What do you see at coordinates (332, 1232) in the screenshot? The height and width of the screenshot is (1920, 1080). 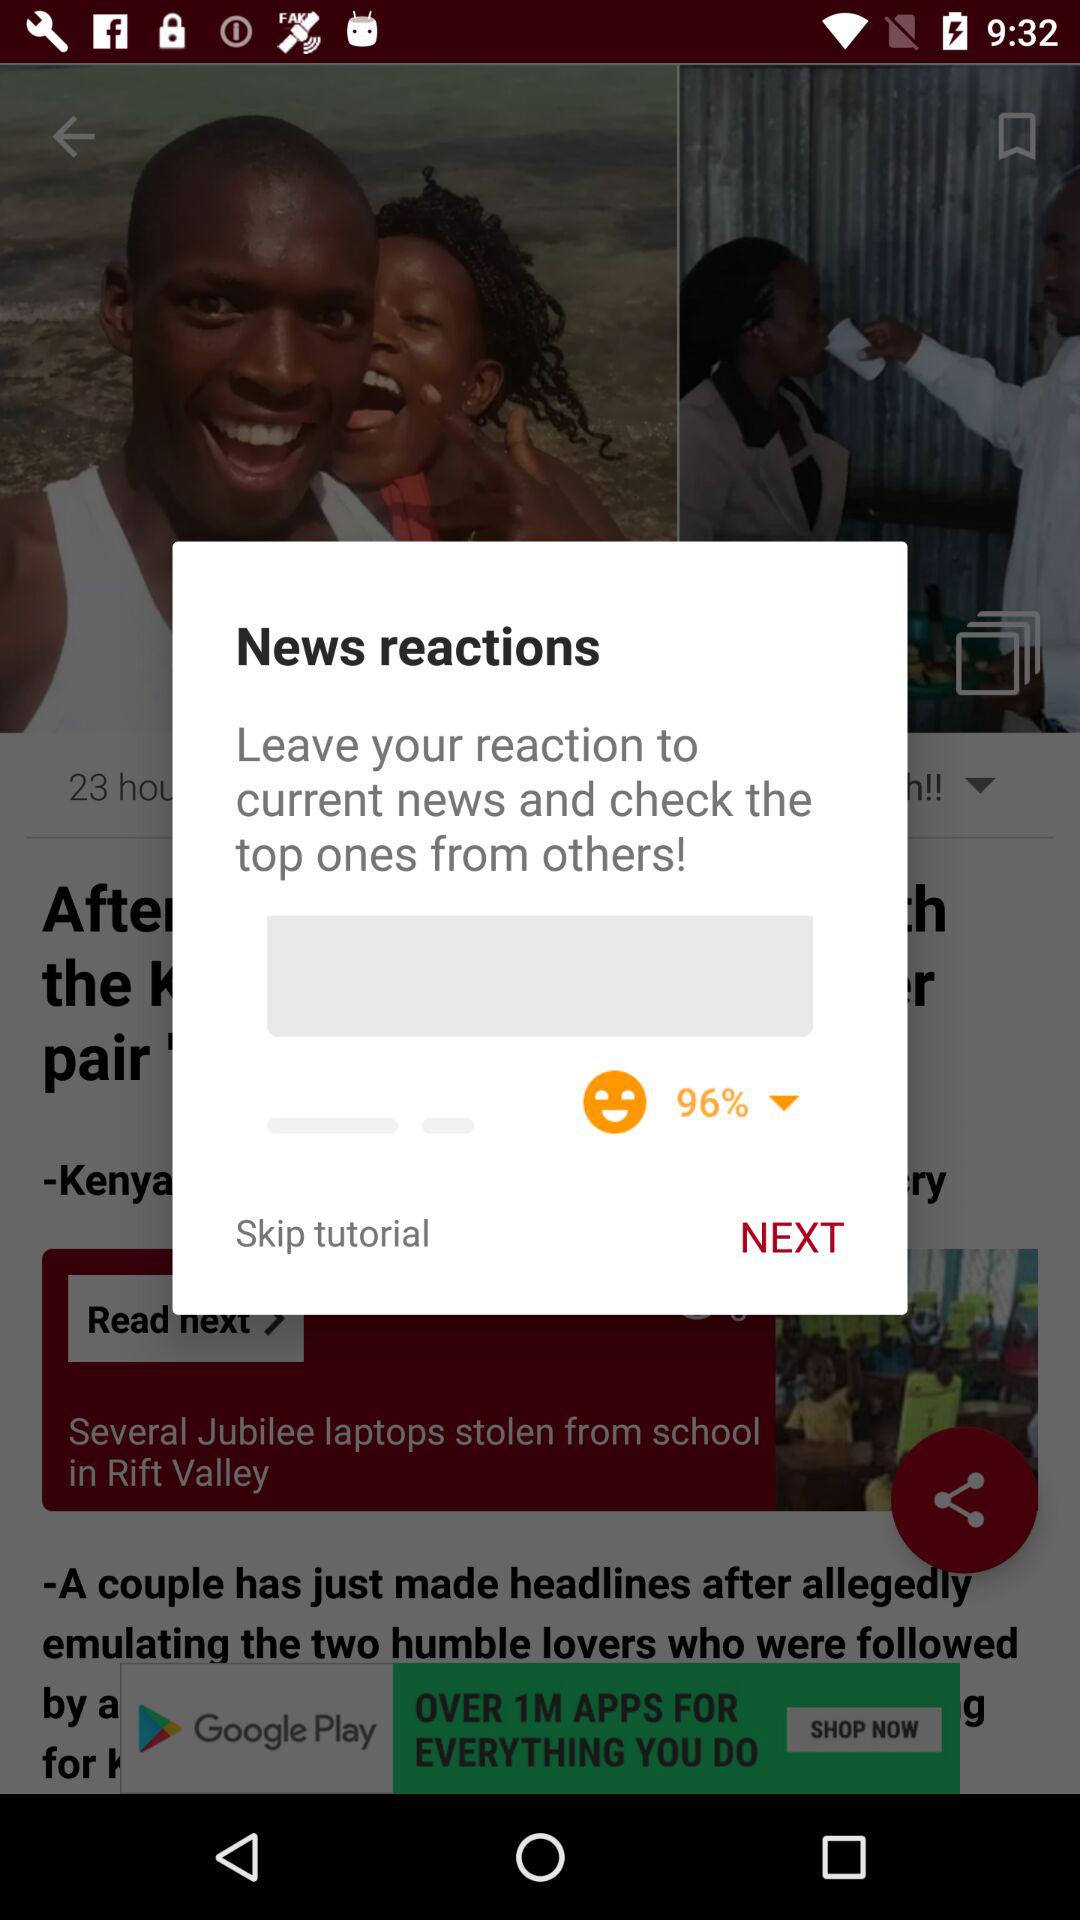 I see `turn off the icon on the left` at bounding box center [332, 1232].